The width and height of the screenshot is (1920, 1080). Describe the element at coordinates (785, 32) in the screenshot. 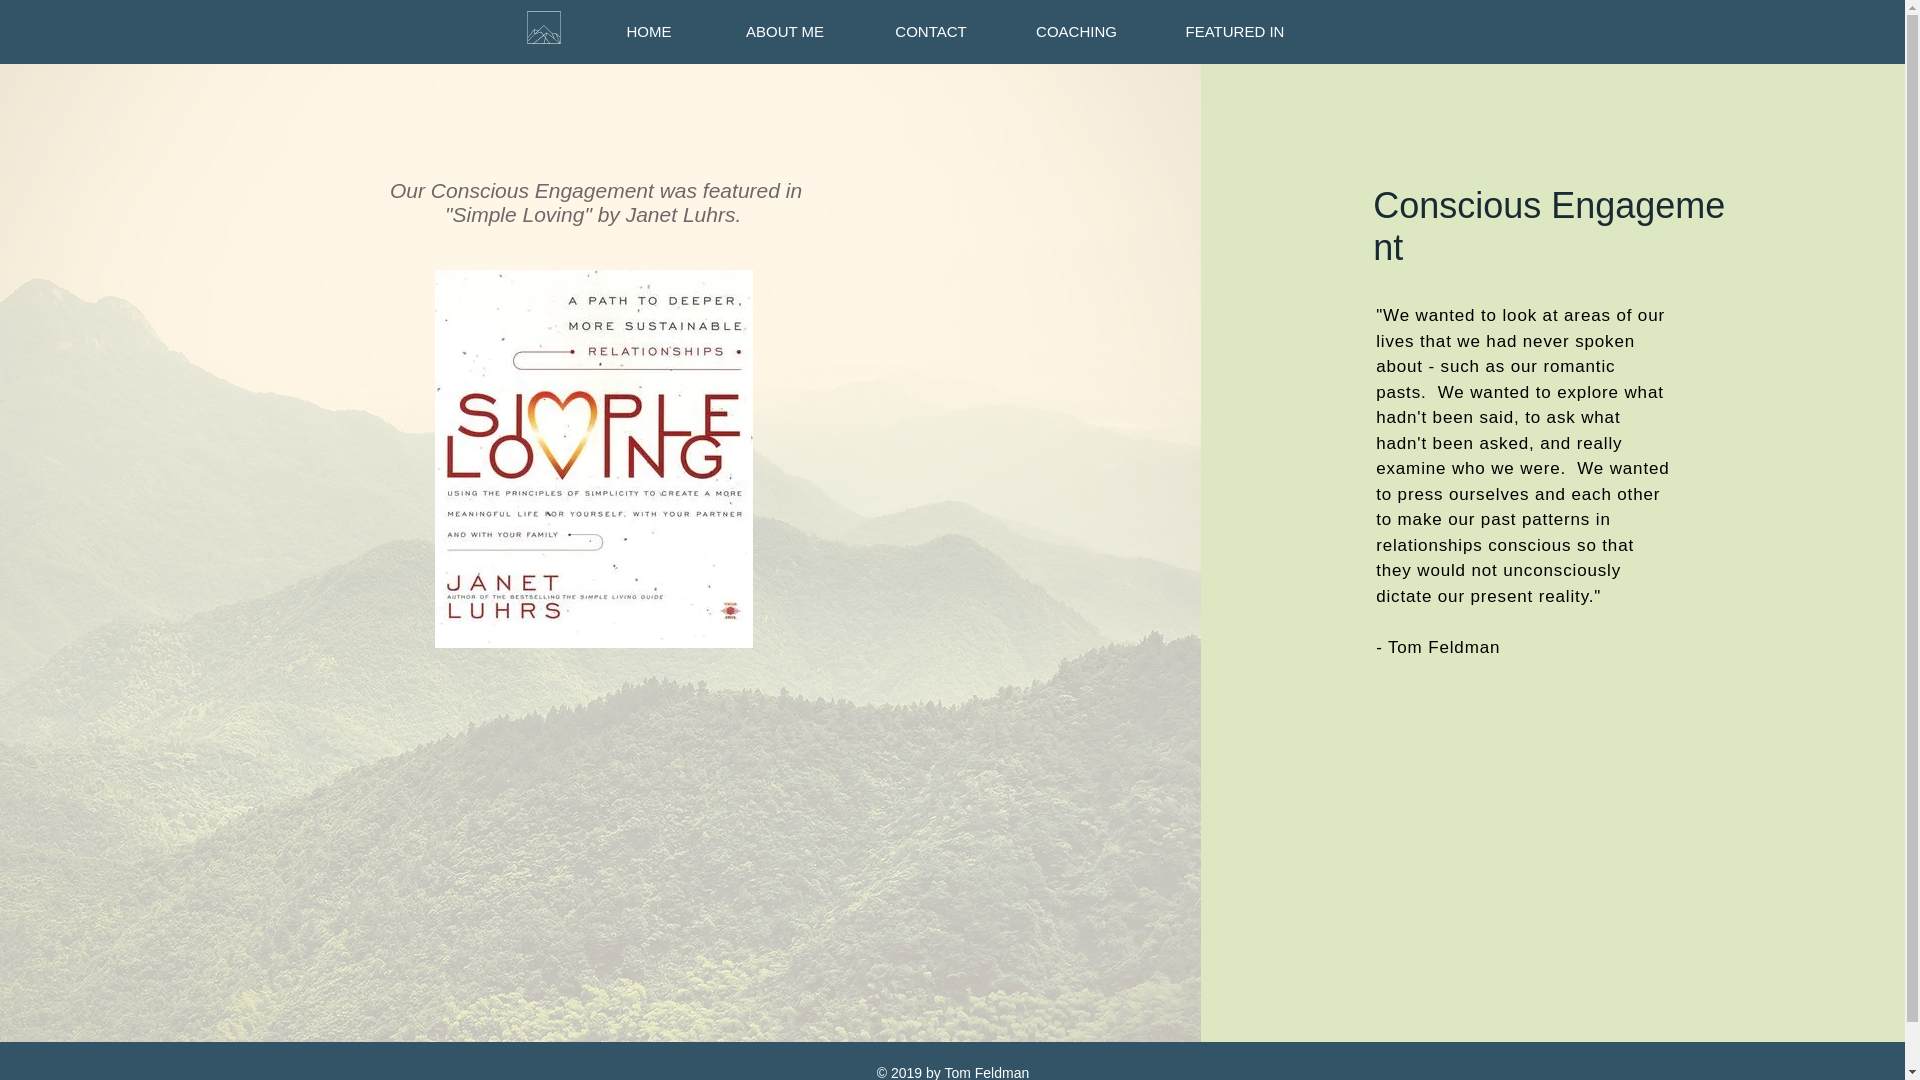

I see `ABOUT ME` at that location.